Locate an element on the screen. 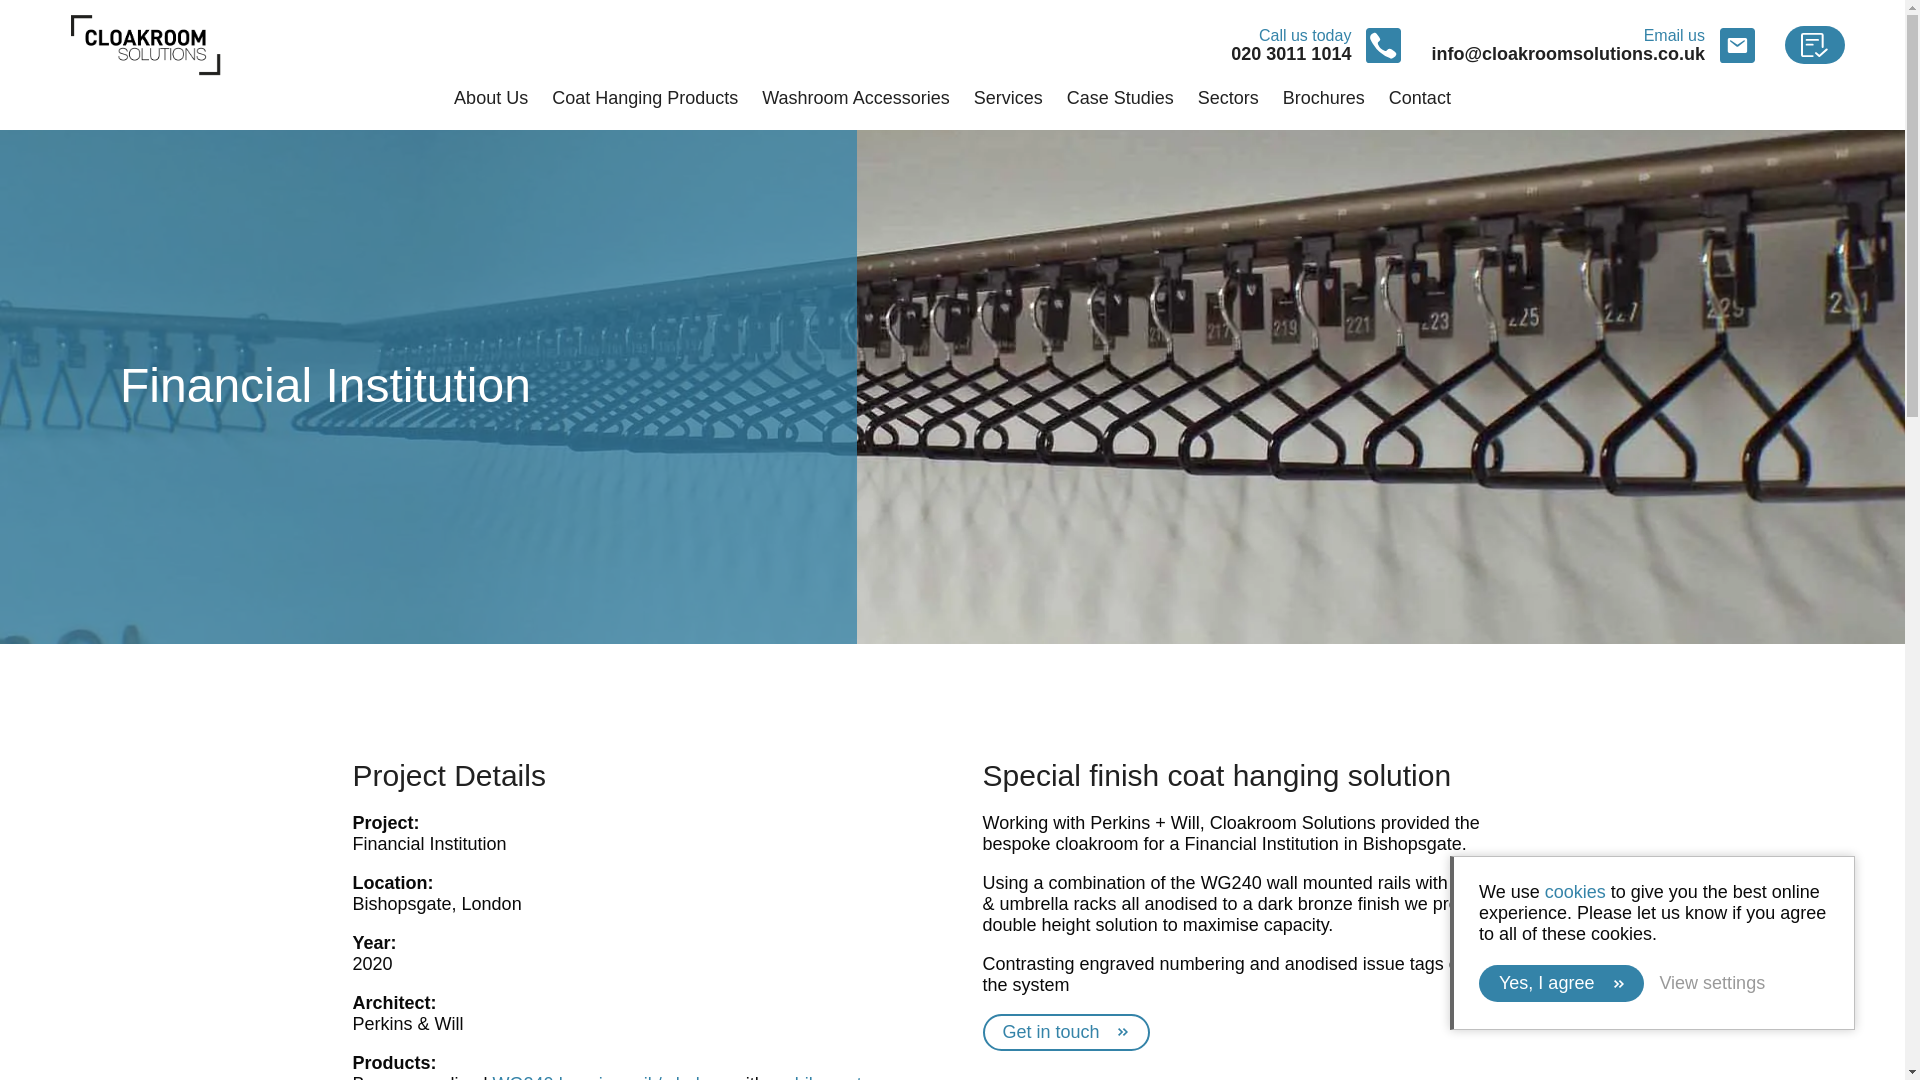 The image size is (1920, 1080). Coat Hanging Products is located at coordinates (644, 99).